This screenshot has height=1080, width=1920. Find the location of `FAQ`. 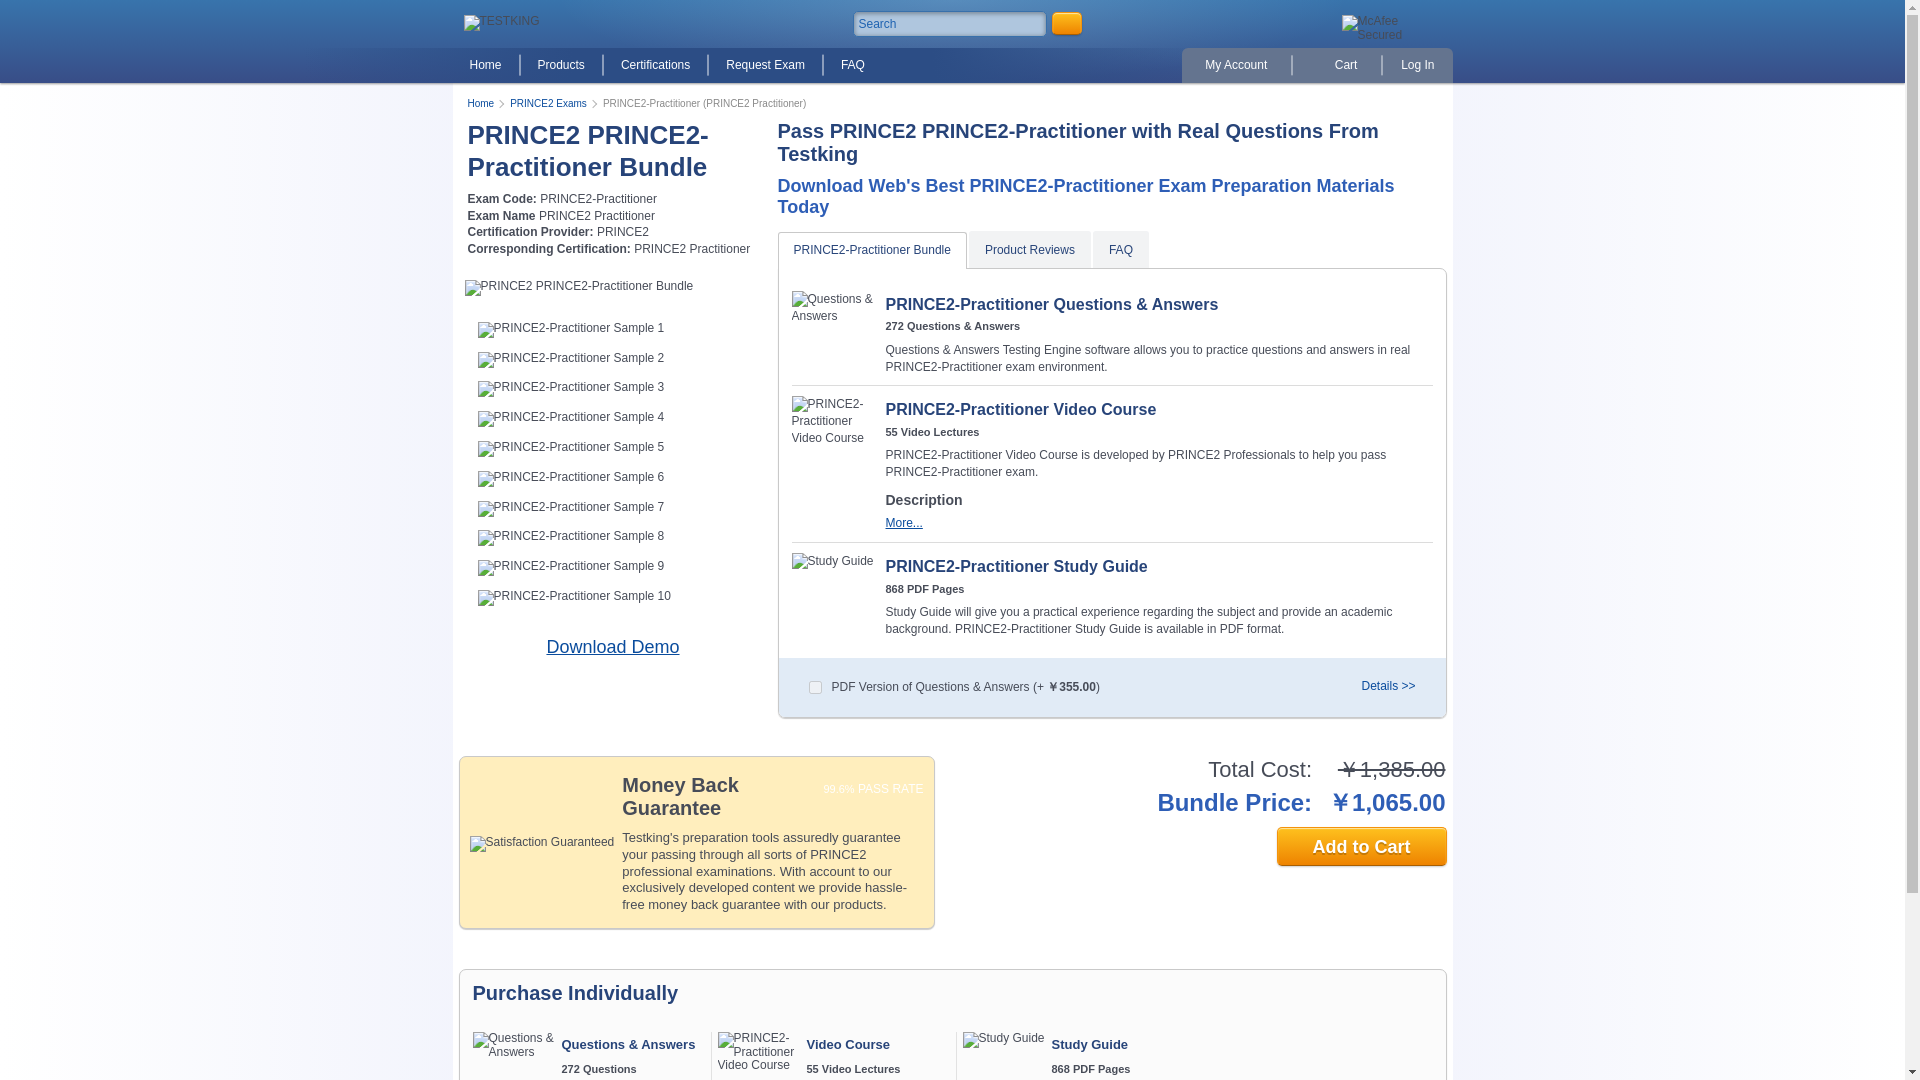

FAQ is located at coordinates (852, 66).